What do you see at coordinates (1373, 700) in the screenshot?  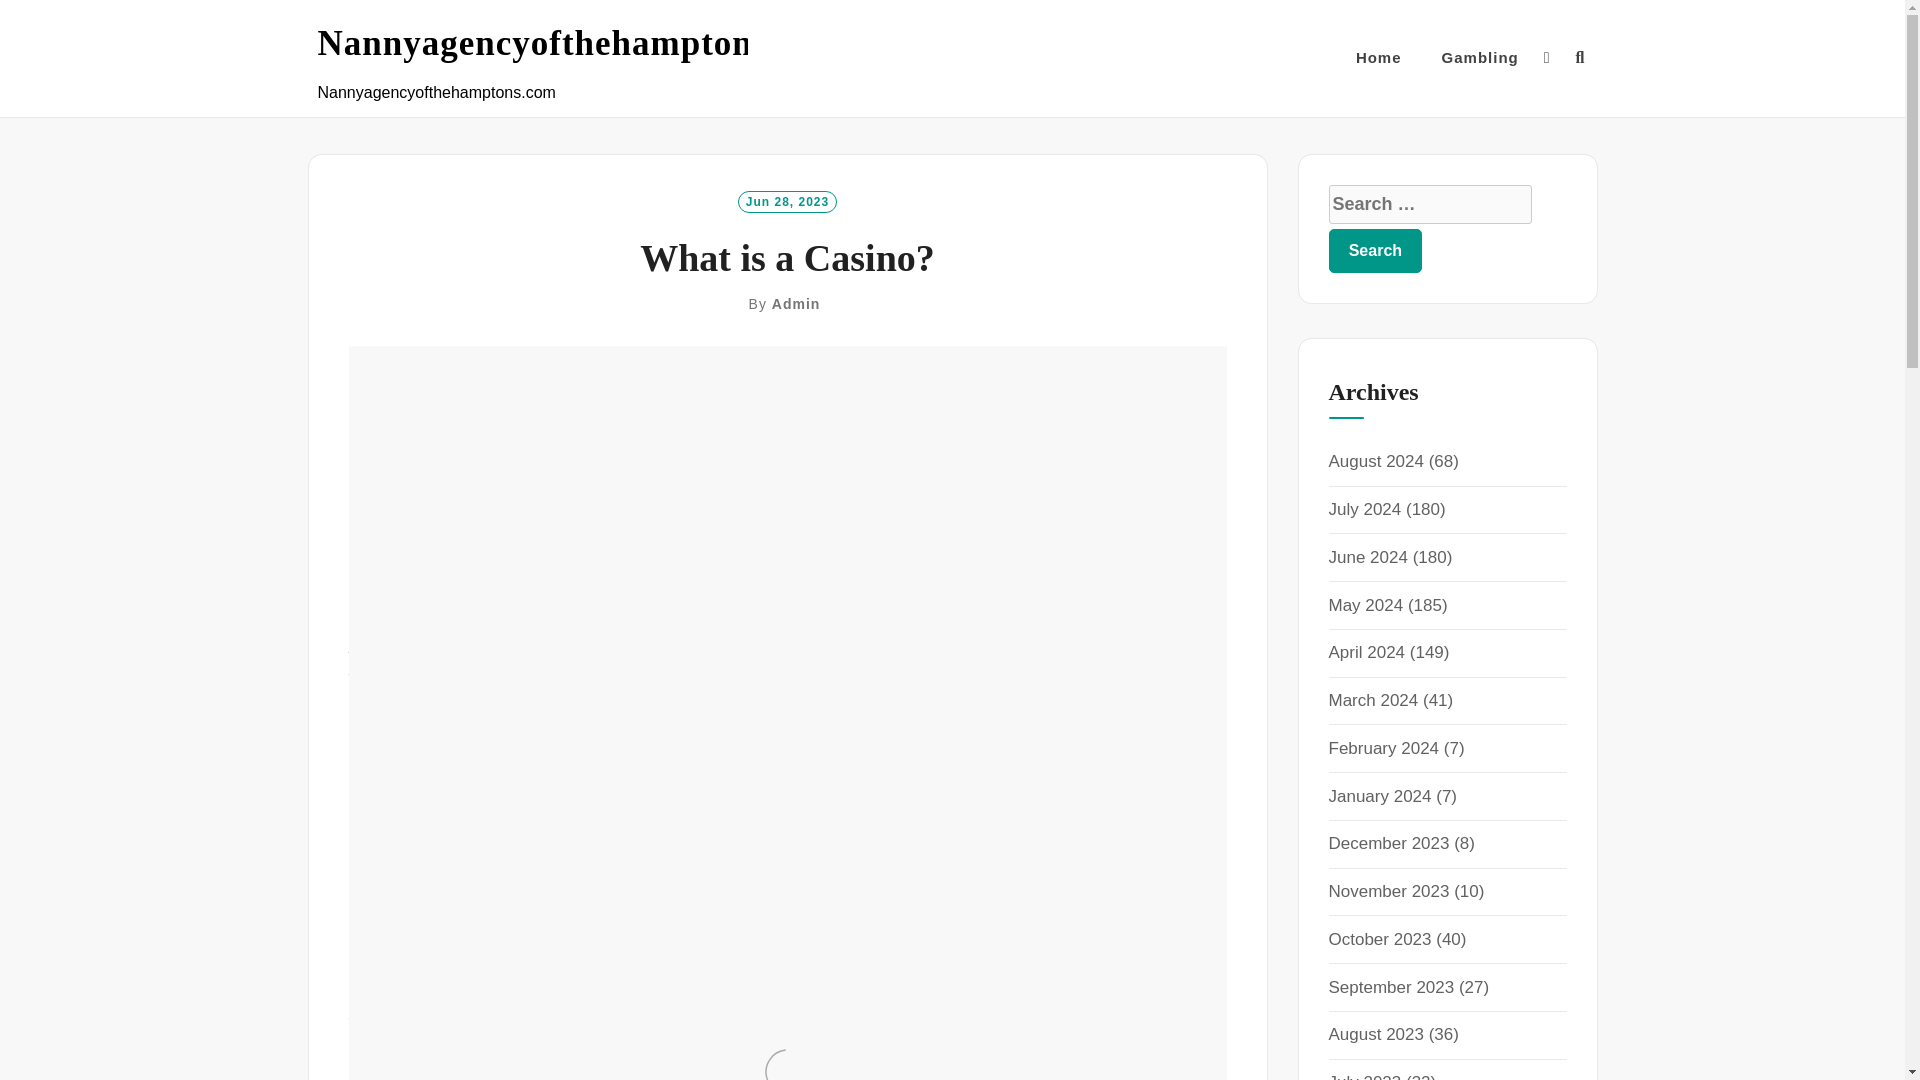 I see `March 2024` at bounding box center [1373, 700].